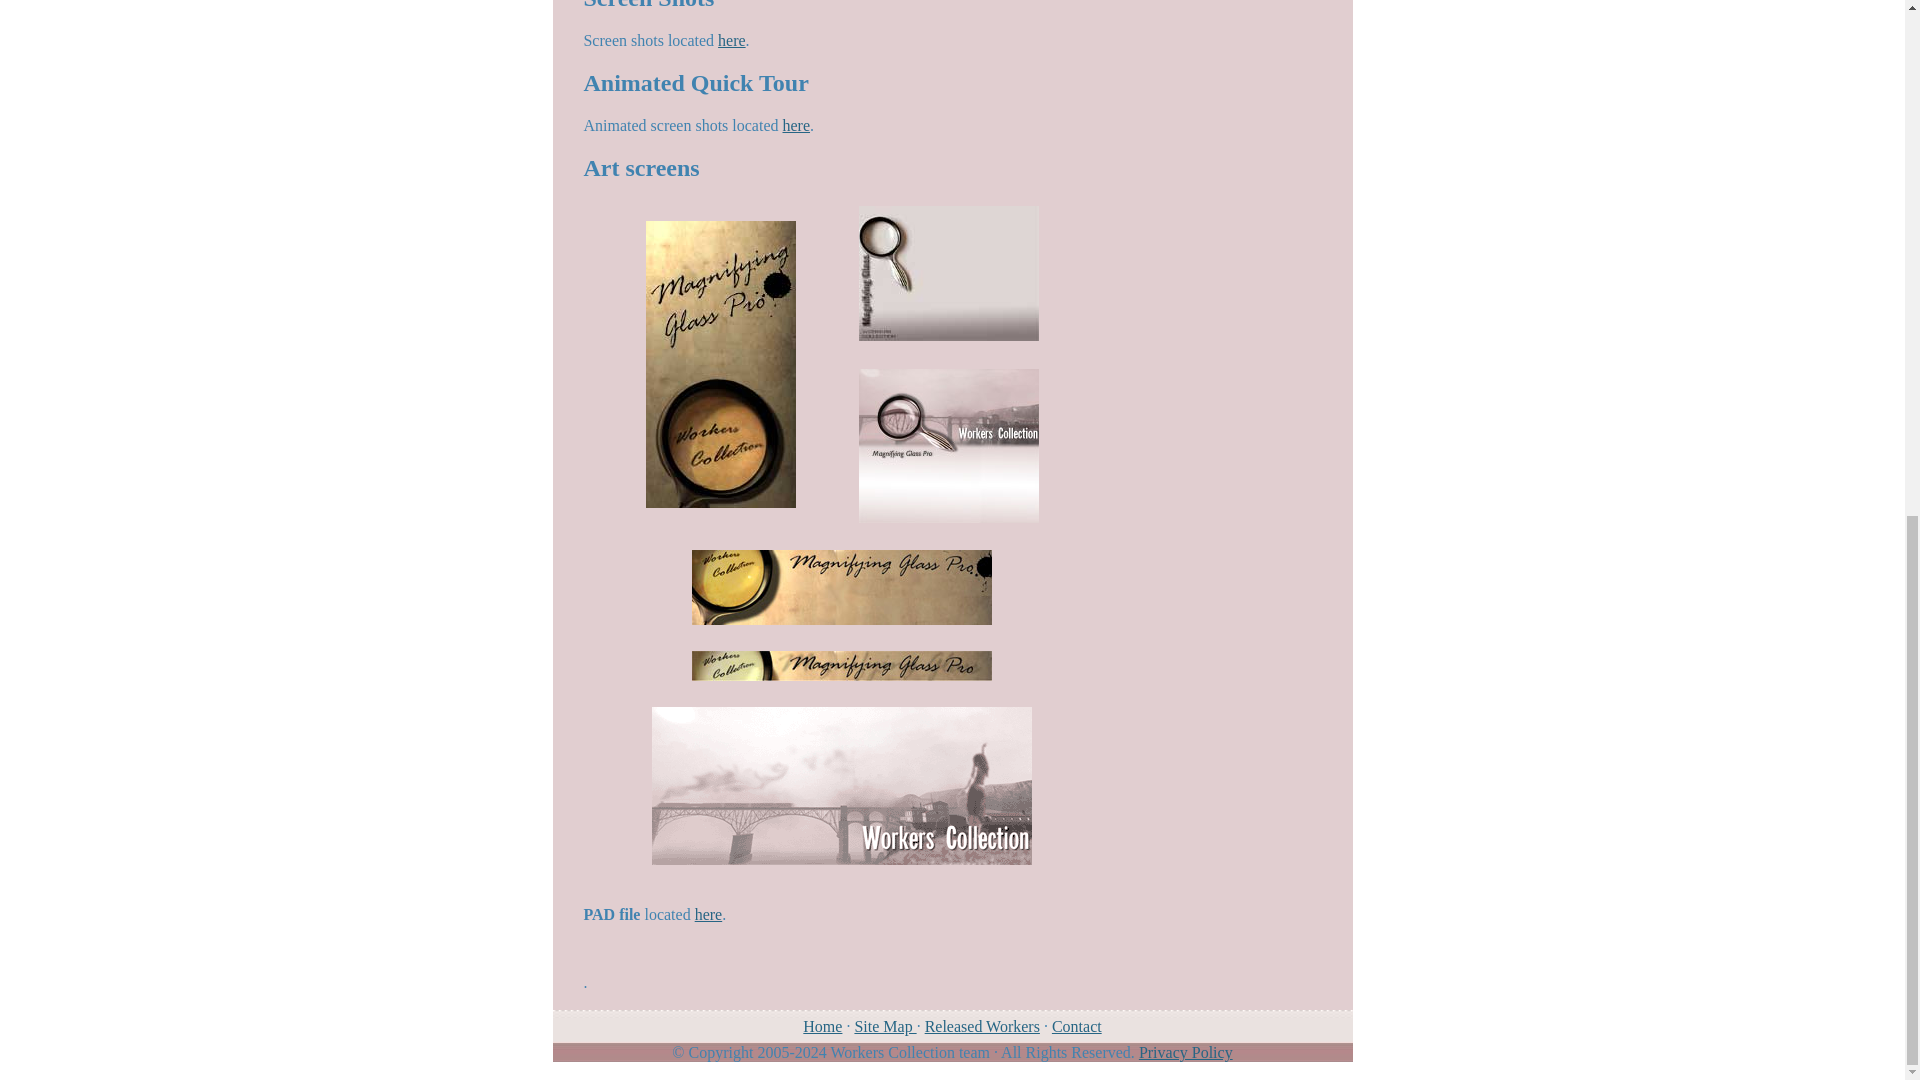 This screenshot has width=1920, height=1080. Describe the element at coordinates (1077, 1026) in the screenshot. I see `Contact` at that location.